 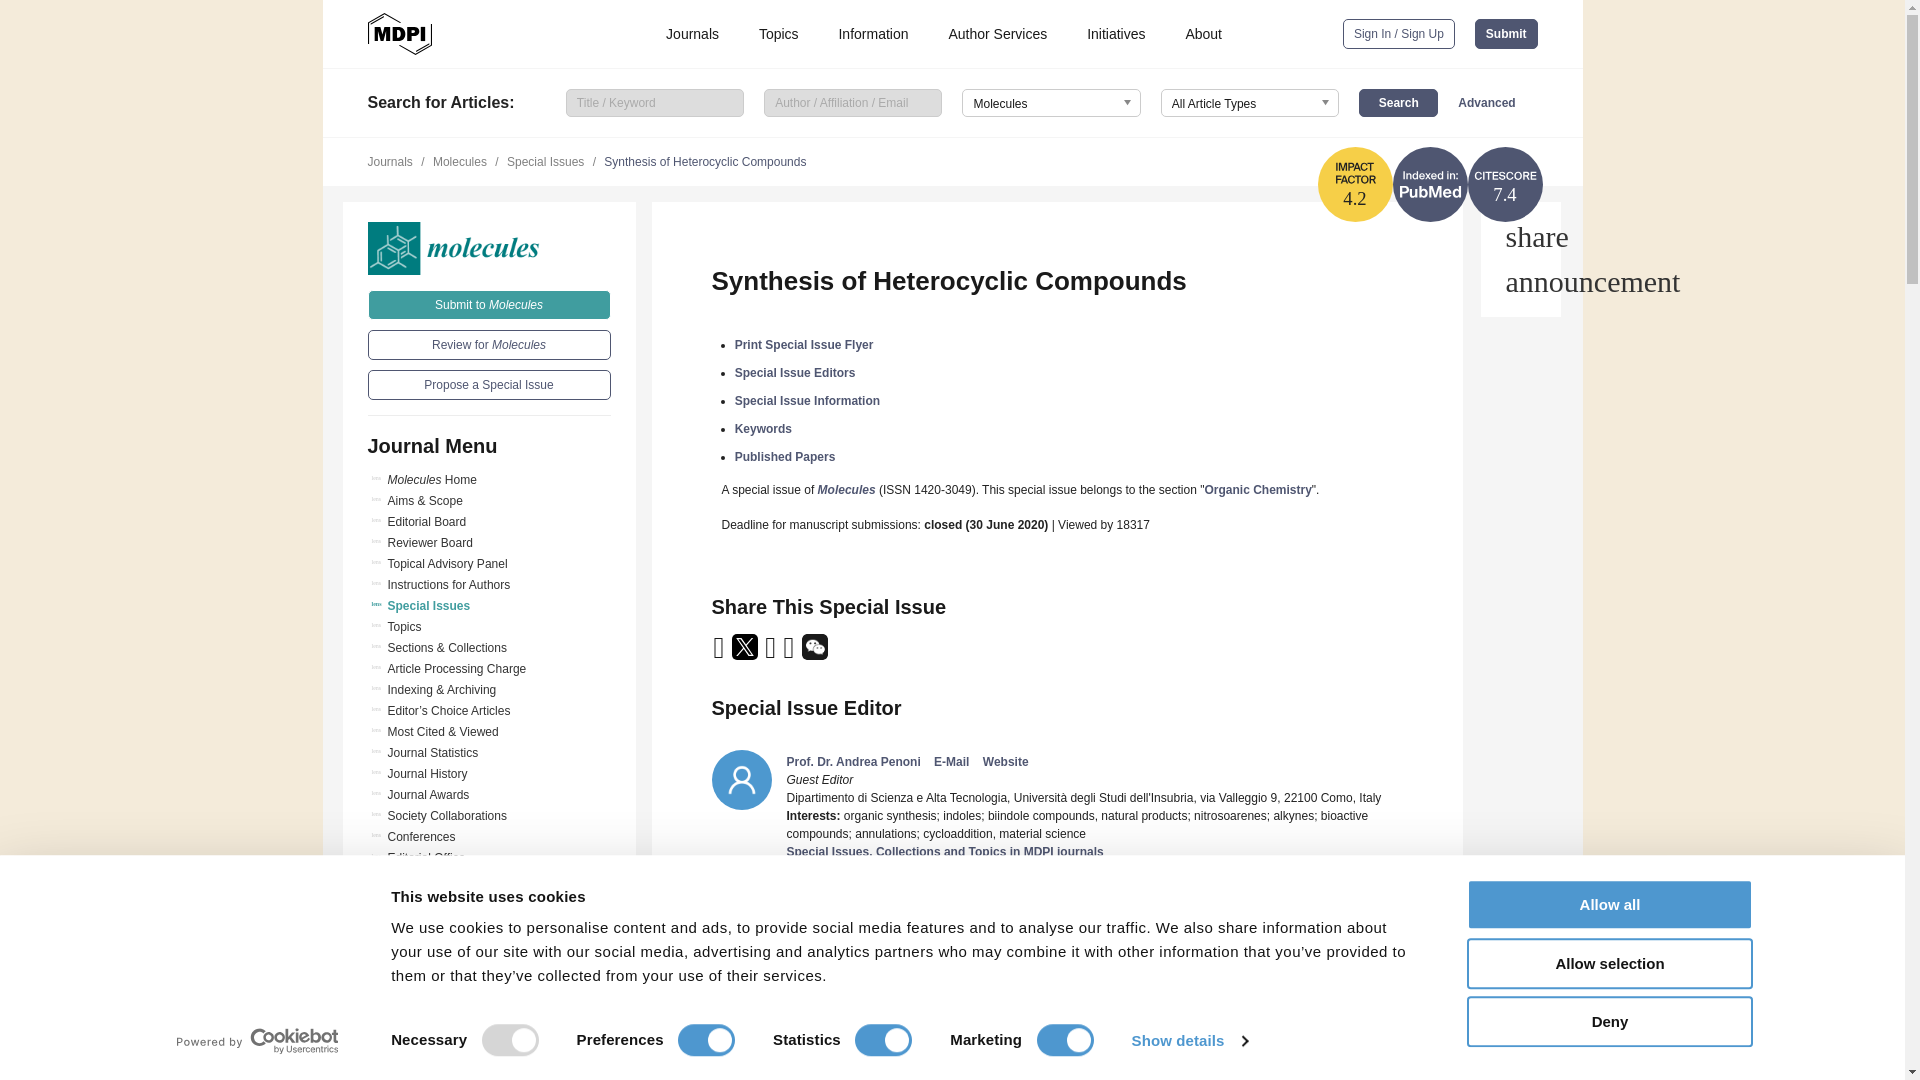 I want to click on Show details, so click(x=1188, y=1041).